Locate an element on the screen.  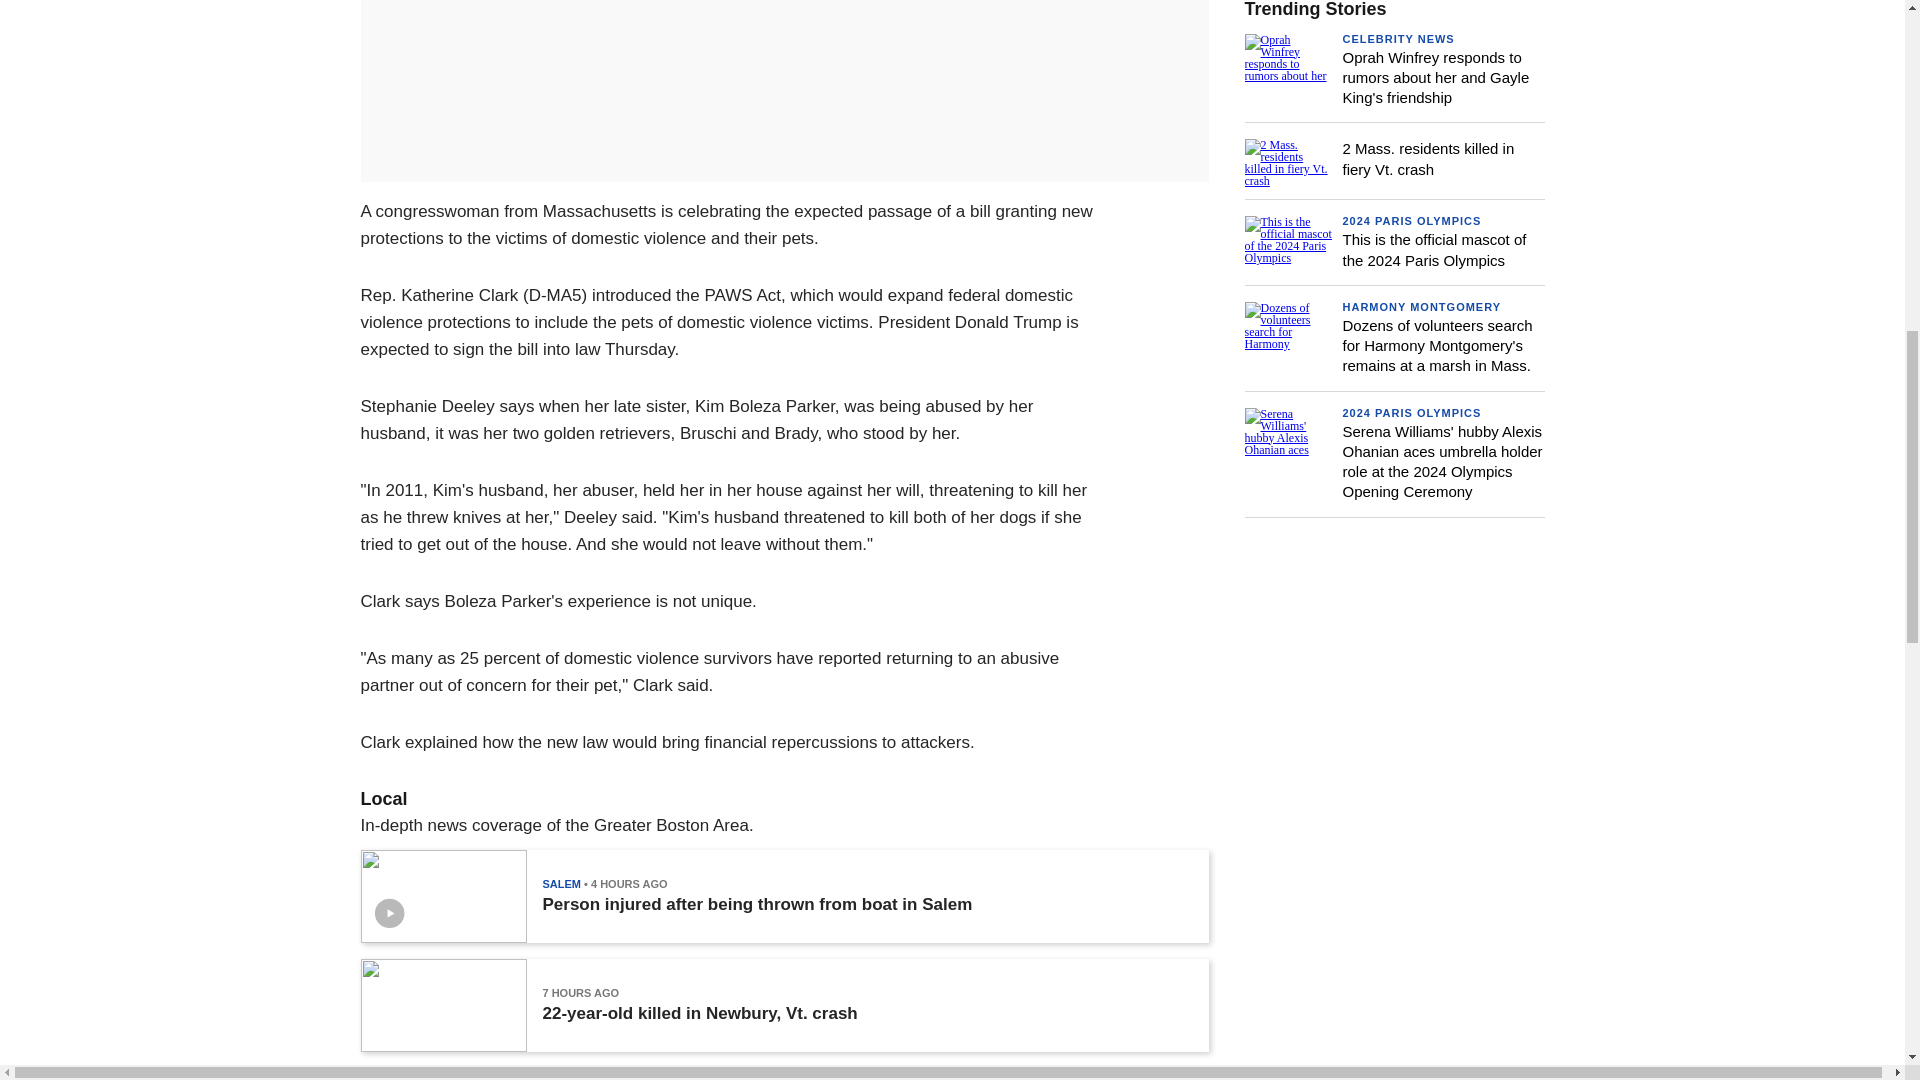
22-year-old killed in Newbury, Vt. crash is located at coordinates (698, 1014).